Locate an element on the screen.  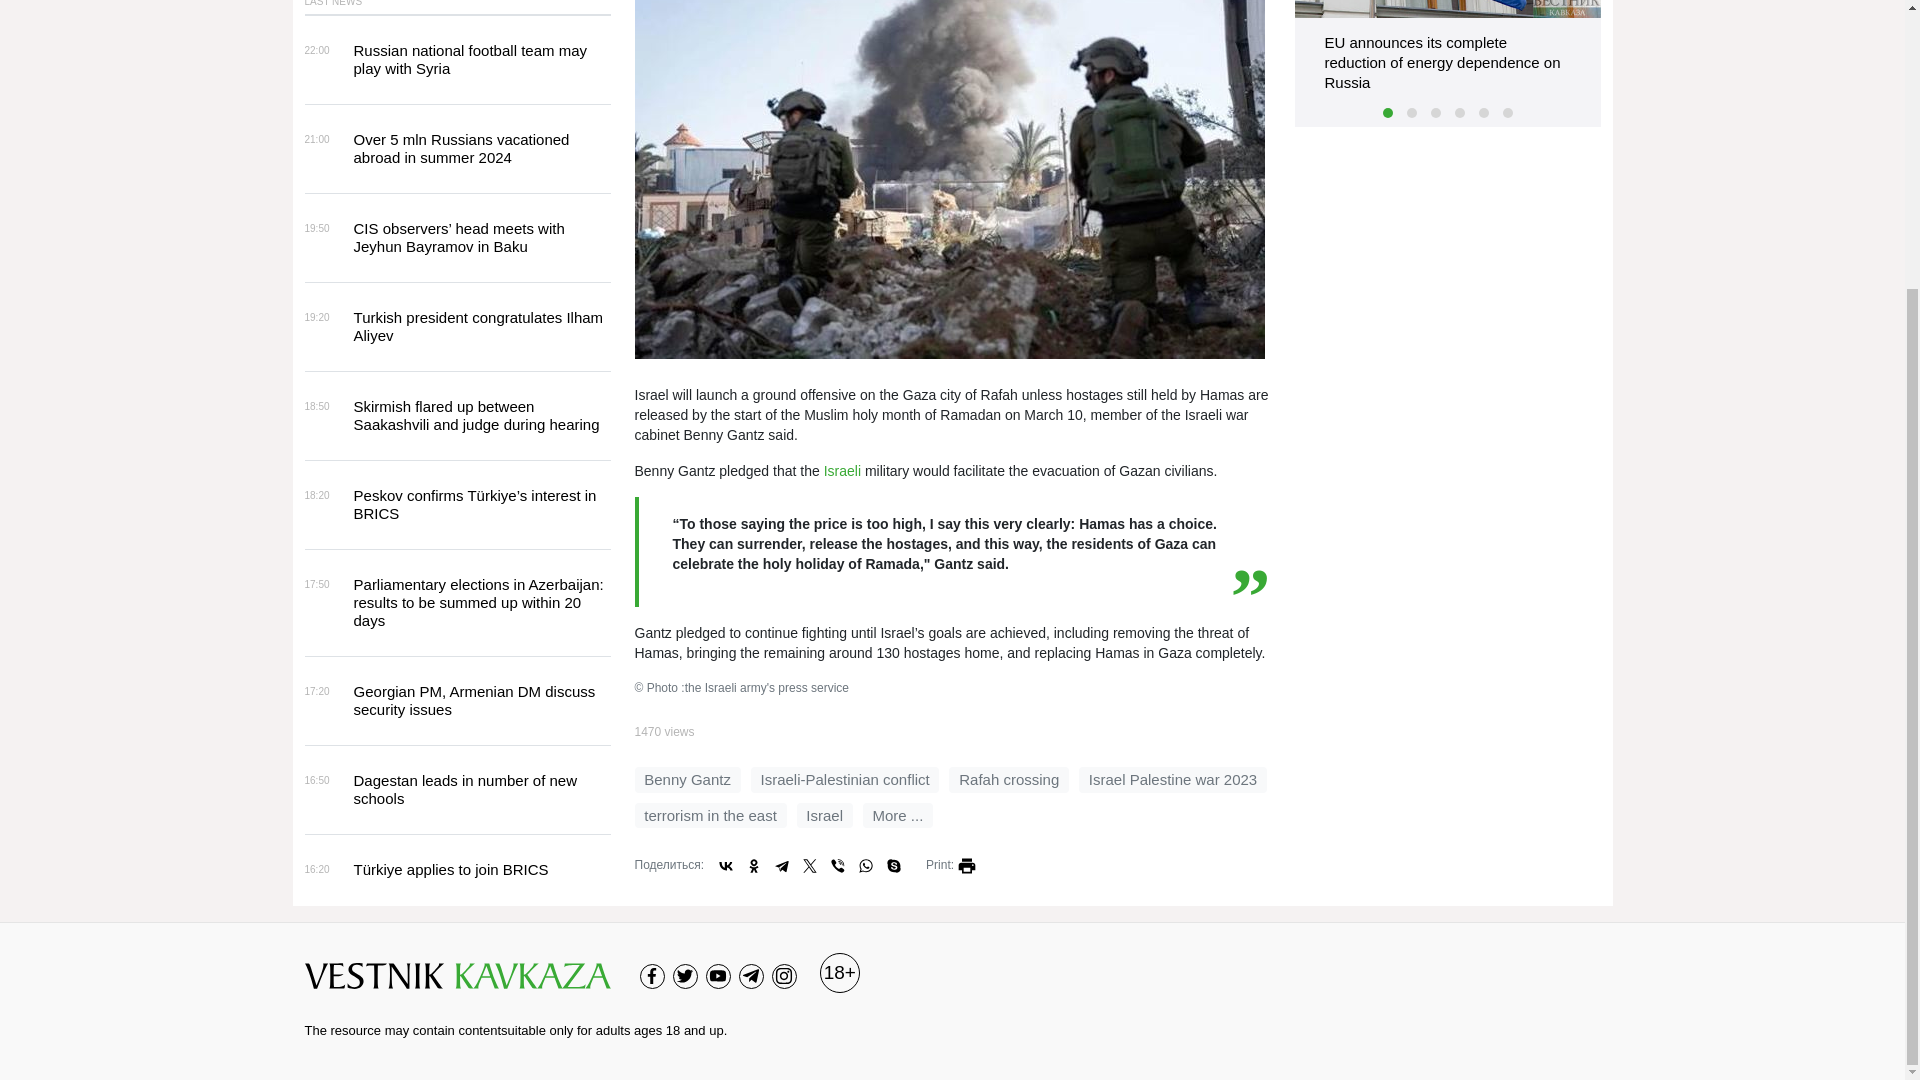
WhatsApp is located at coordinates (866, 866).